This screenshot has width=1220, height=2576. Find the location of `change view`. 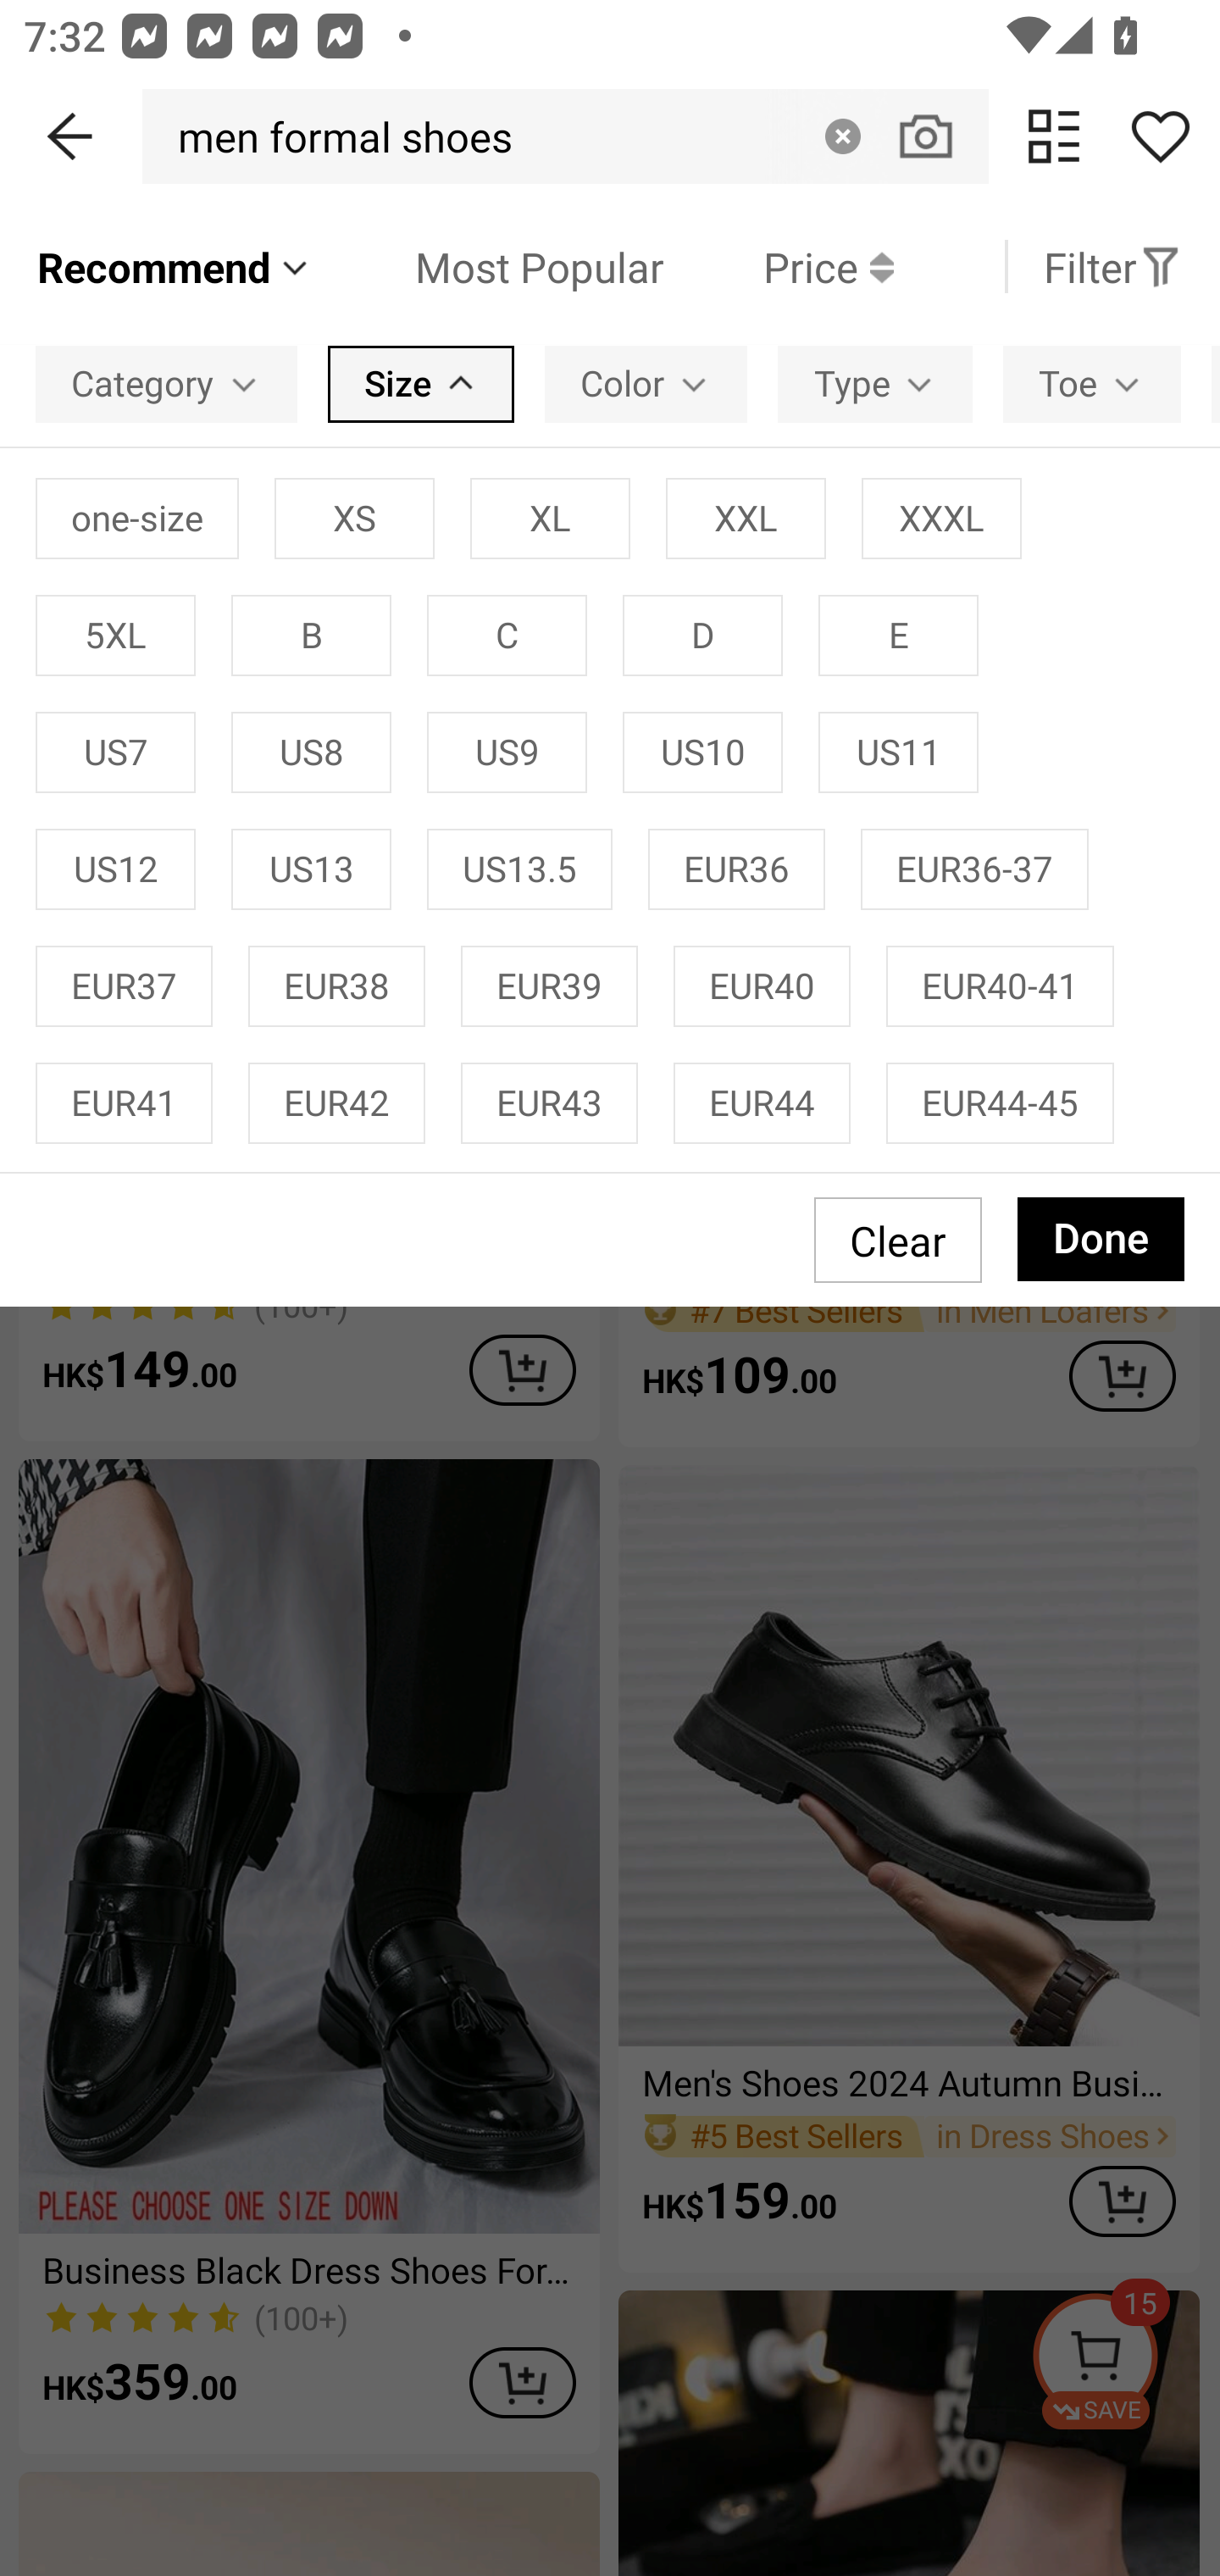

change view is located at coordinates (1054, 136).